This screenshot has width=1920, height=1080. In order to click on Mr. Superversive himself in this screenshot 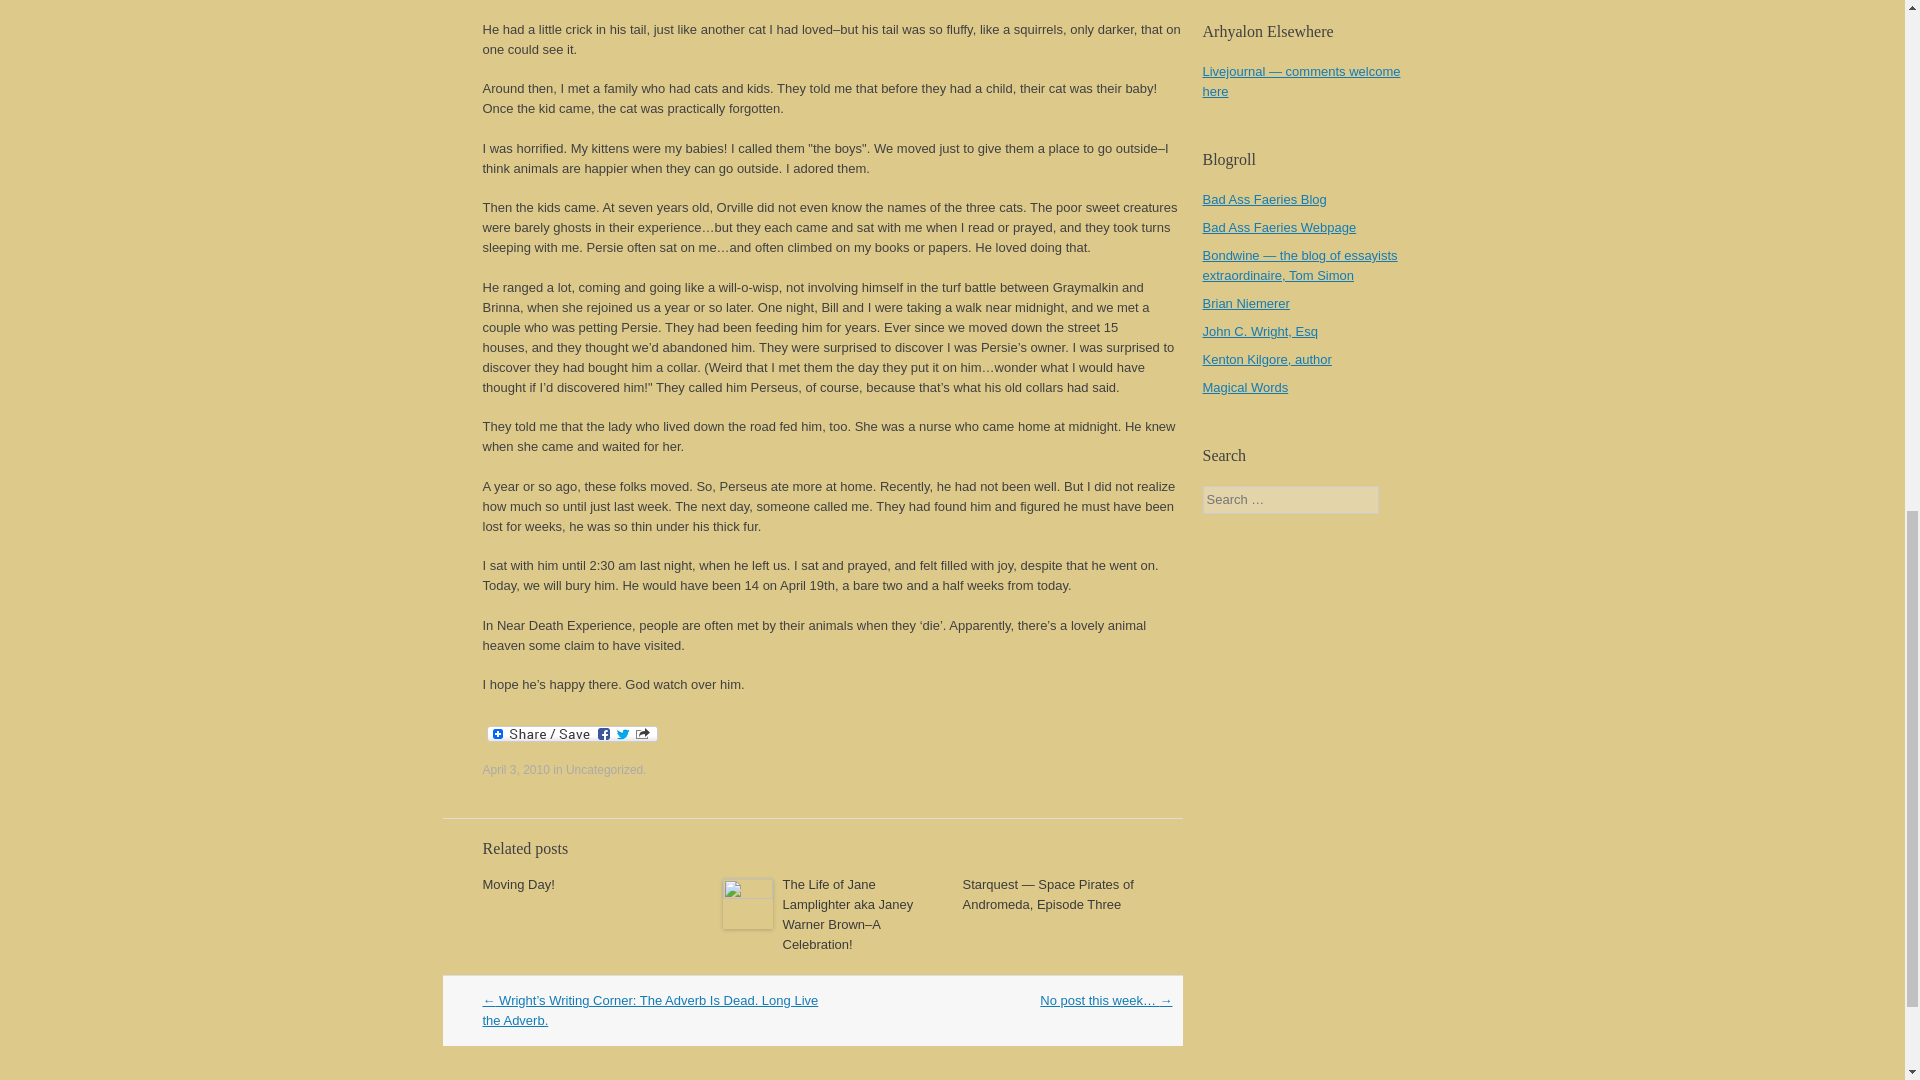, I will do `click(1299, 265)`.